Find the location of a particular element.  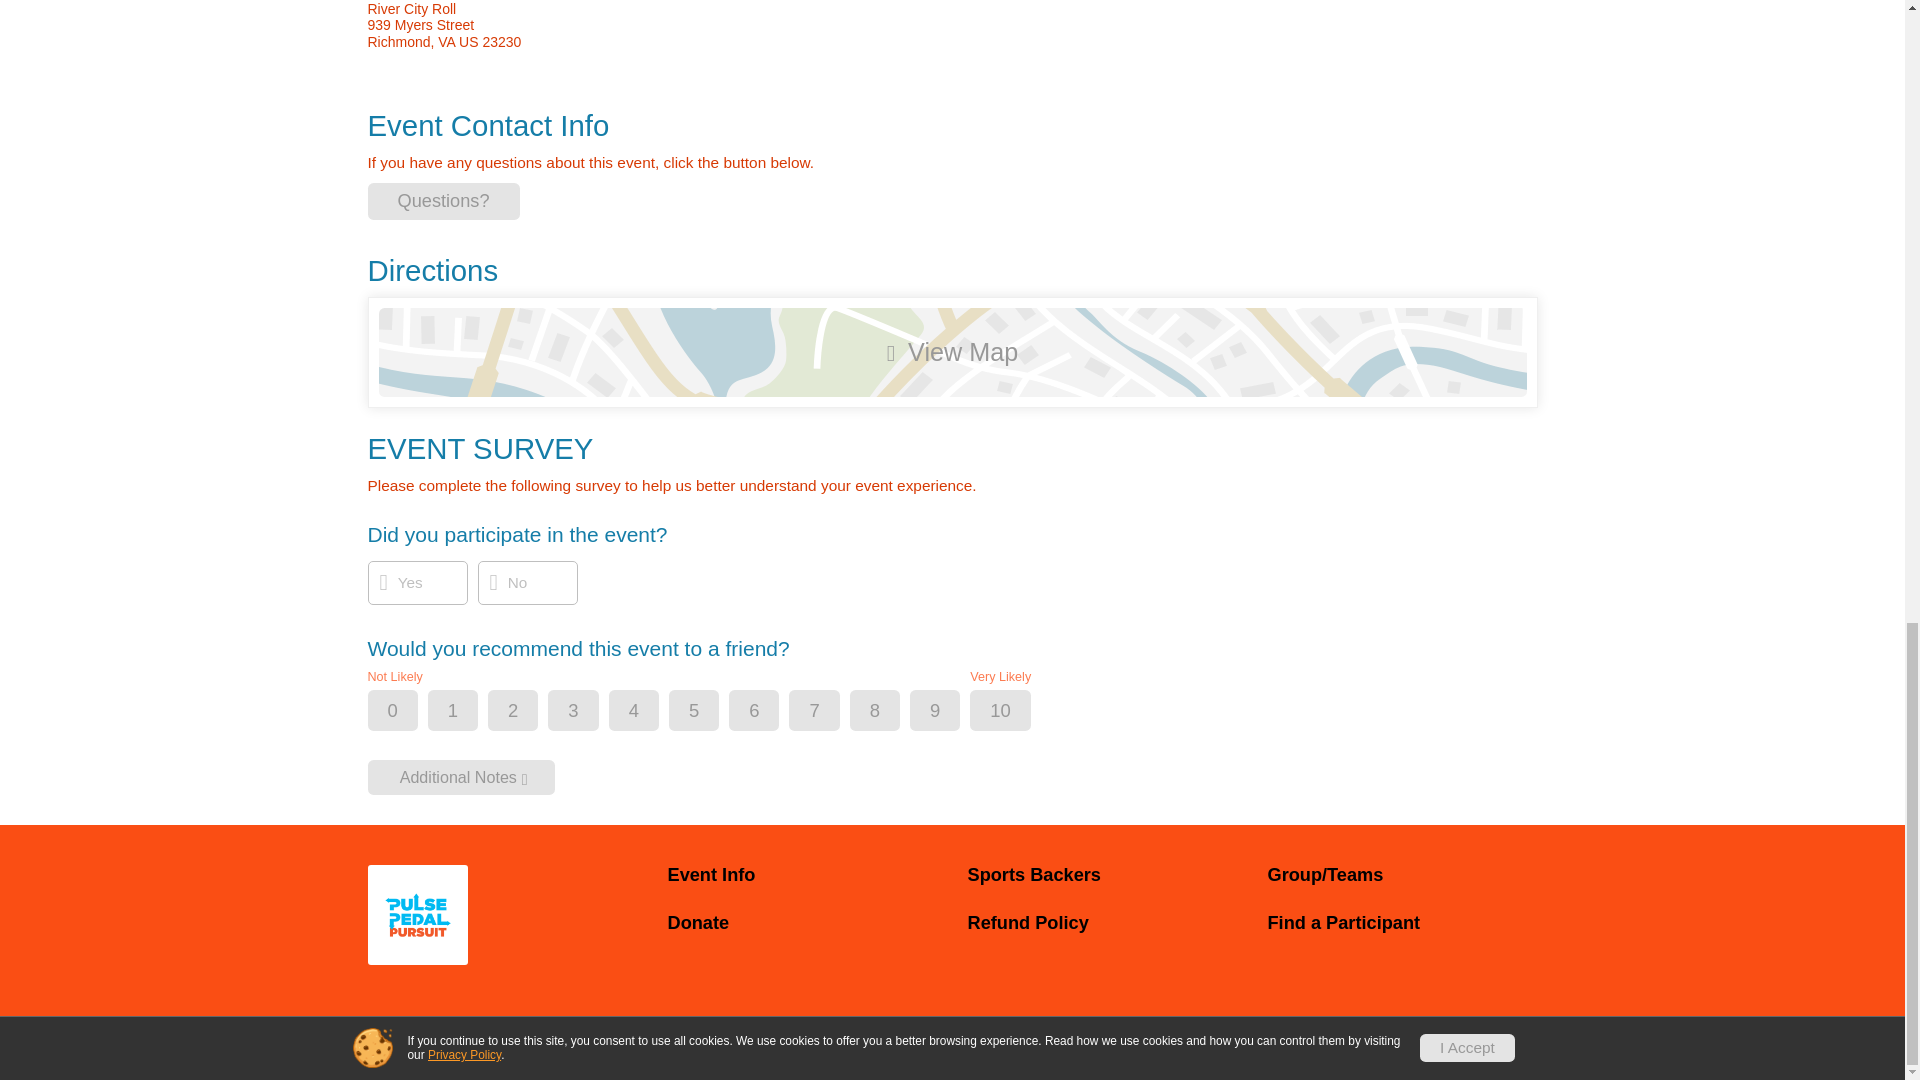

Questions? is located at coordinates (444, 201).